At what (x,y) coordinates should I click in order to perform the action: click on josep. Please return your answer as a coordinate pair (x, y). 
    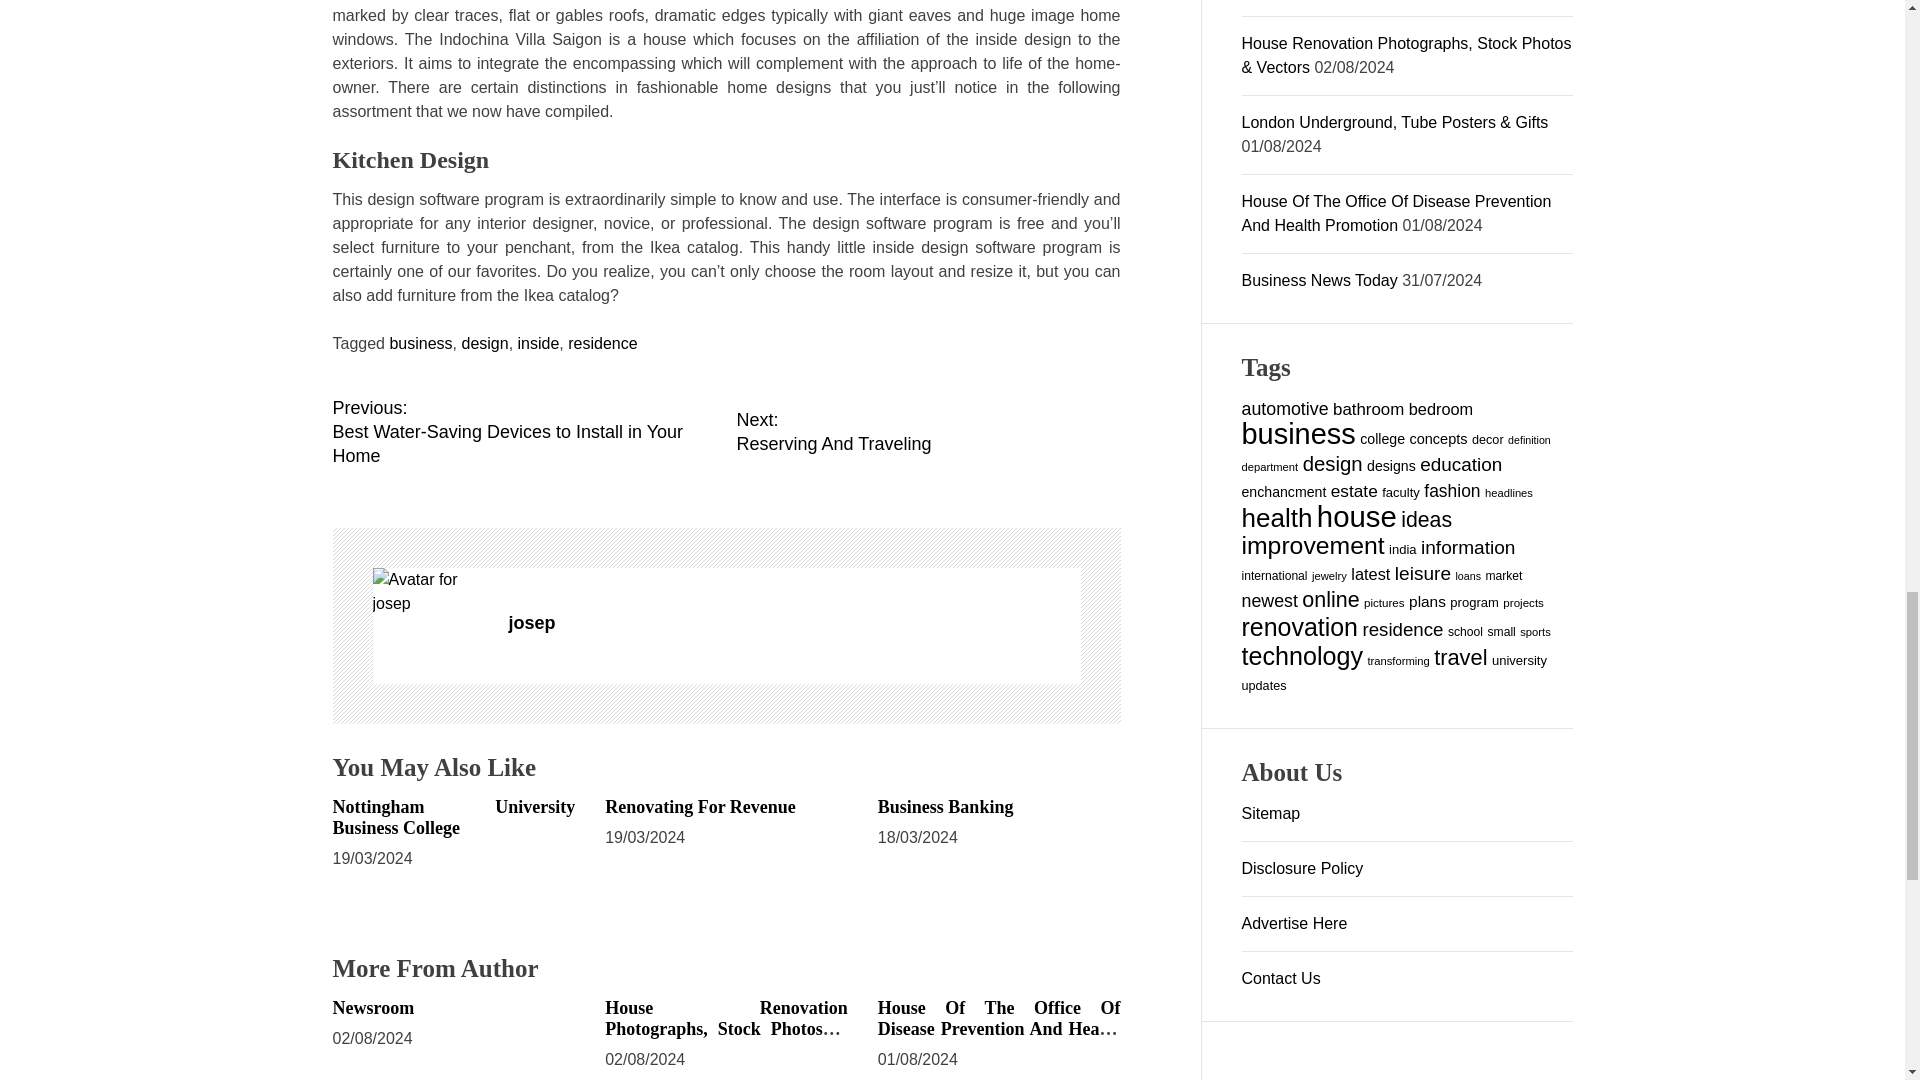
    Looking at the image, I should click on (524, 432).